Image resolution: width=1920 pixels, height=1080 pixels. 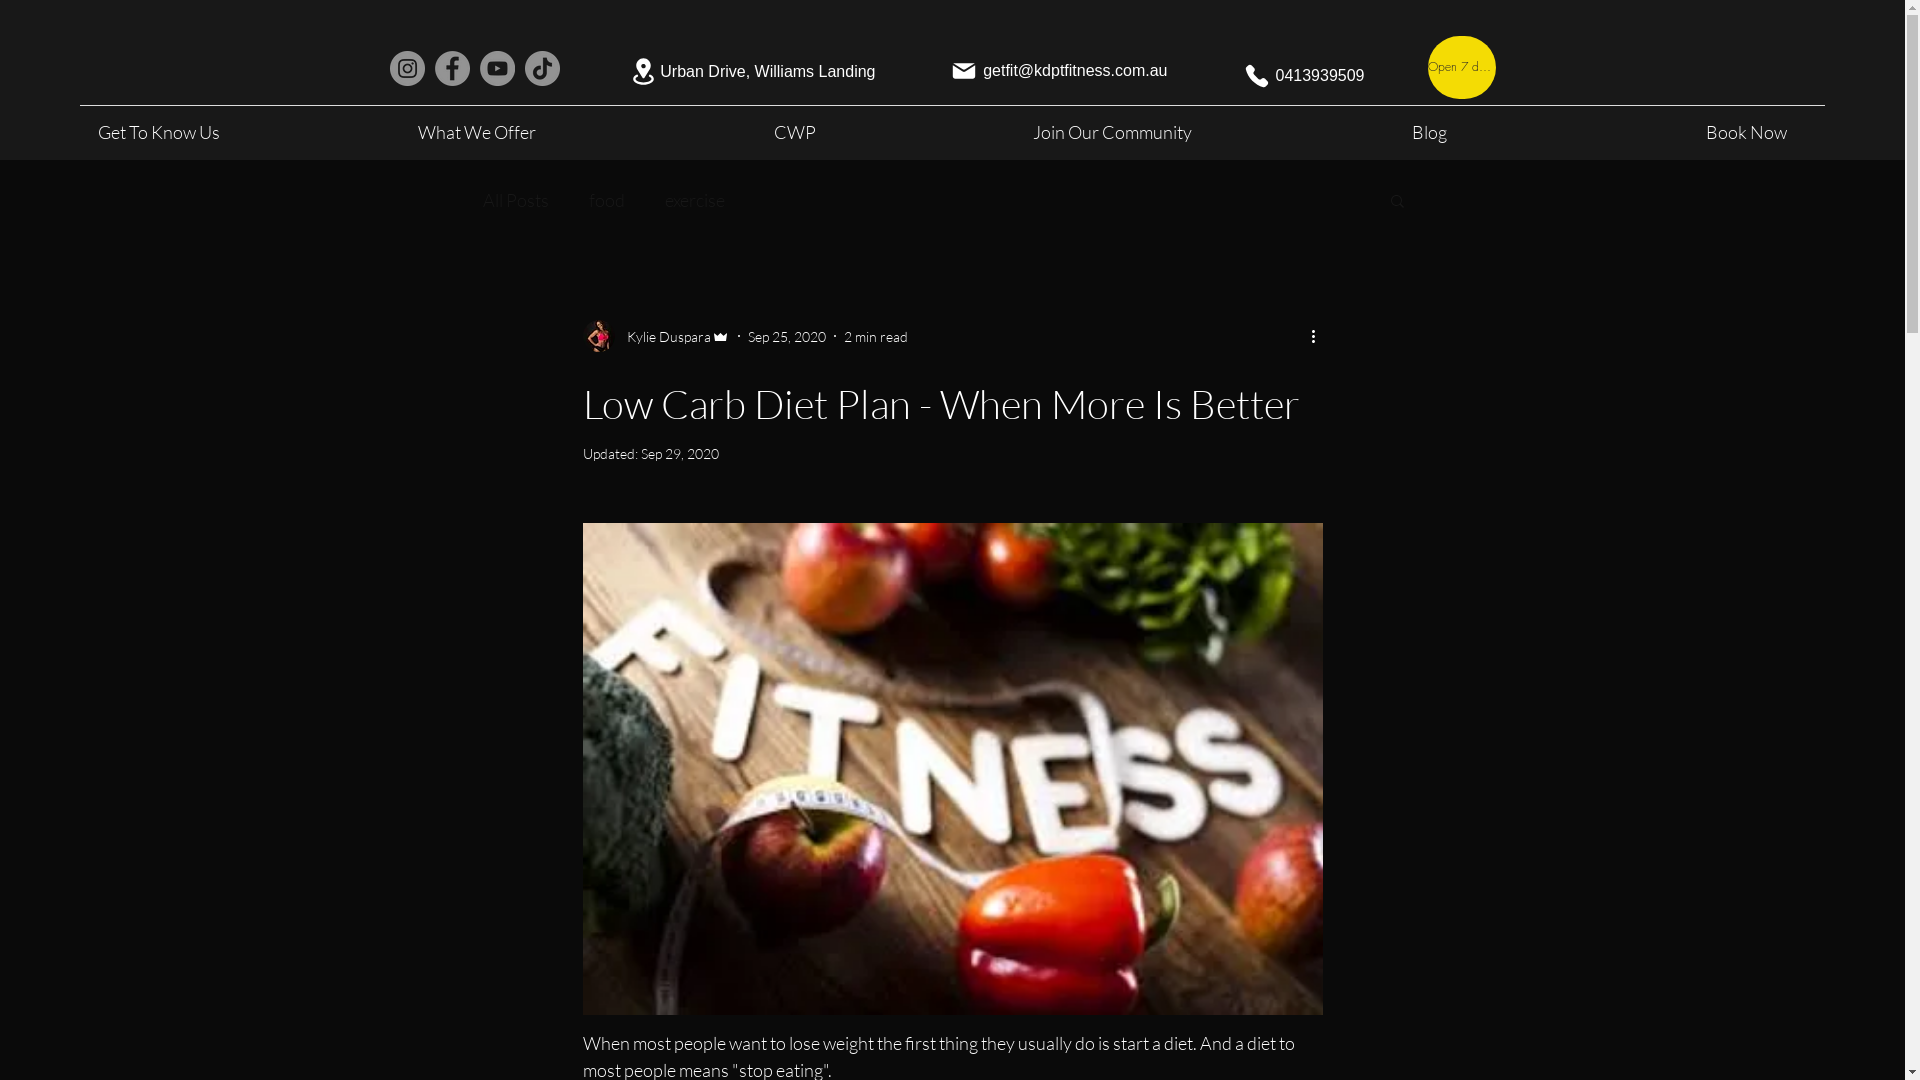 What do you see at coordinates (1746, 132) in the screenshot?
I see `Book Now` at bounding box center [1746, 132].